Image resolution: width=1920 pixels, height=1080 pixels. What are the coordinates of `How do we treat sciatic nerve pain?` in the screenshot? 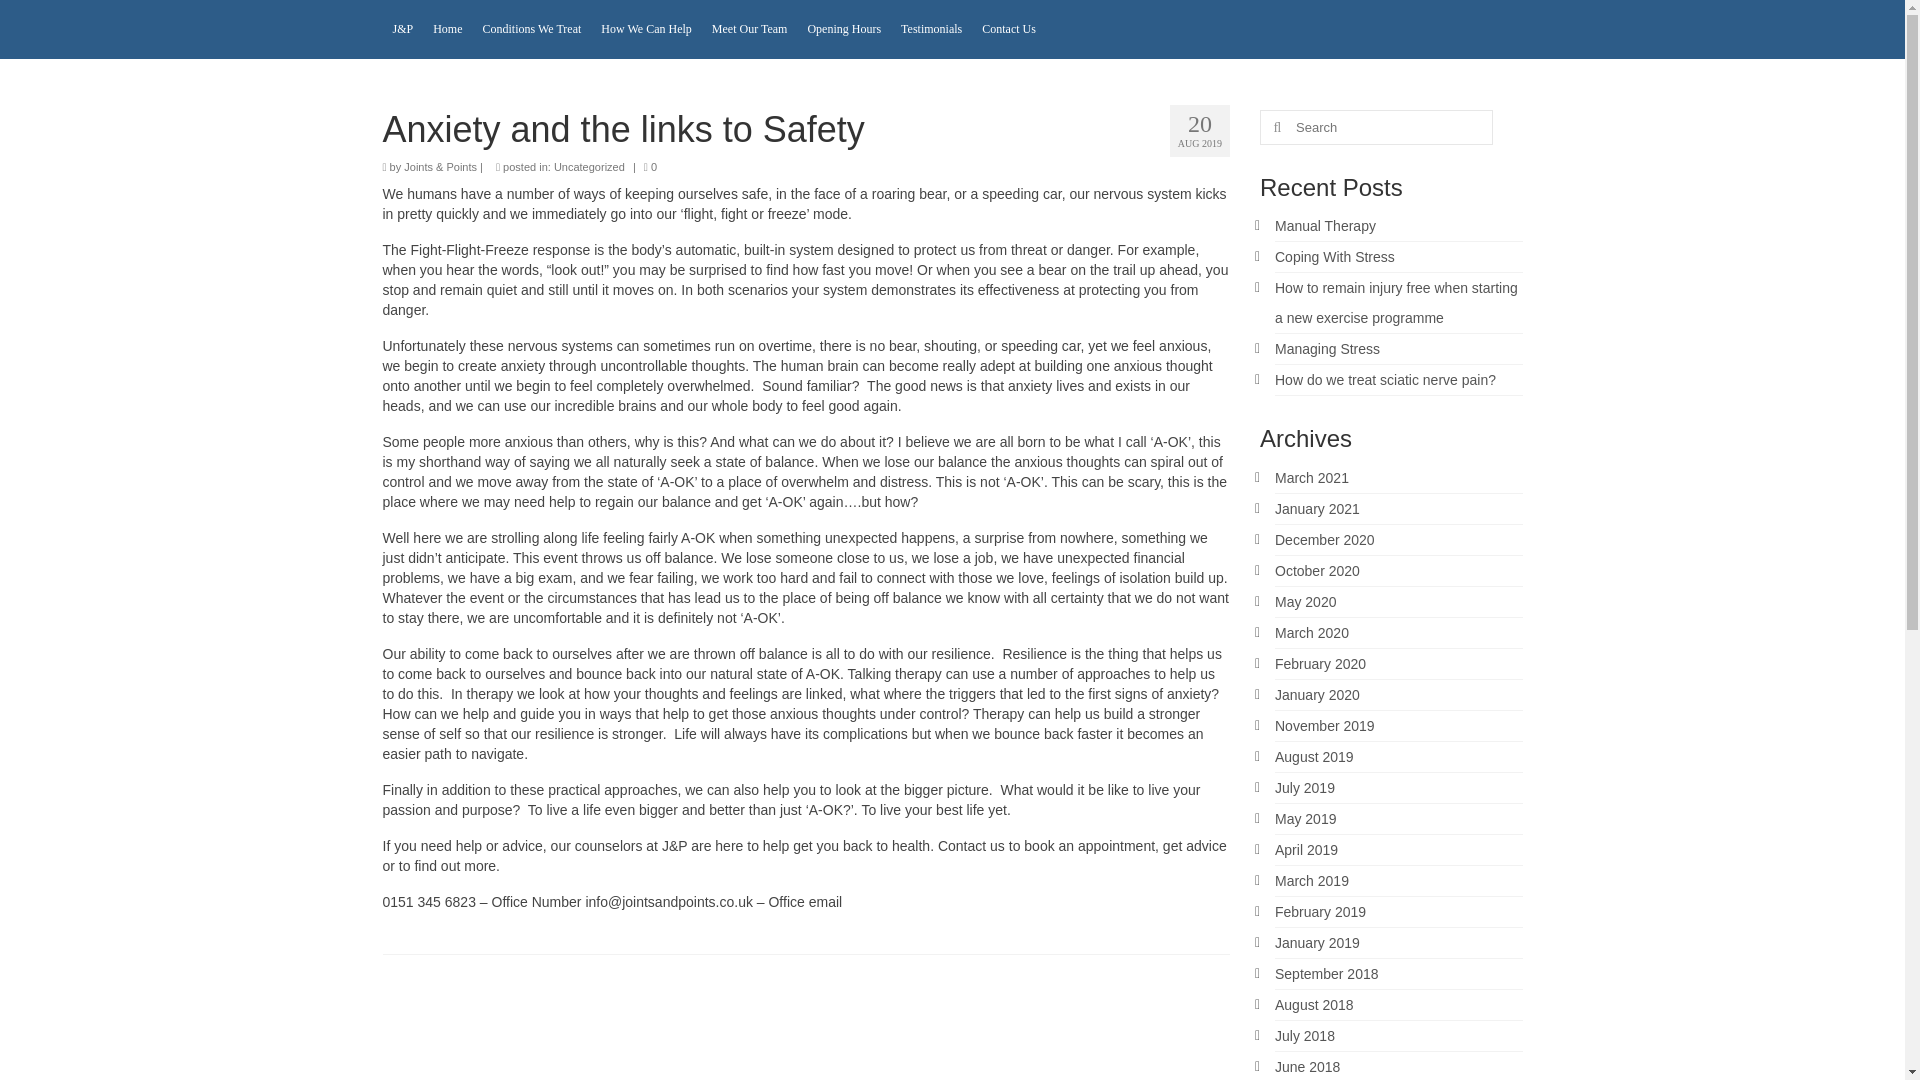 It's located at (1384, 379).